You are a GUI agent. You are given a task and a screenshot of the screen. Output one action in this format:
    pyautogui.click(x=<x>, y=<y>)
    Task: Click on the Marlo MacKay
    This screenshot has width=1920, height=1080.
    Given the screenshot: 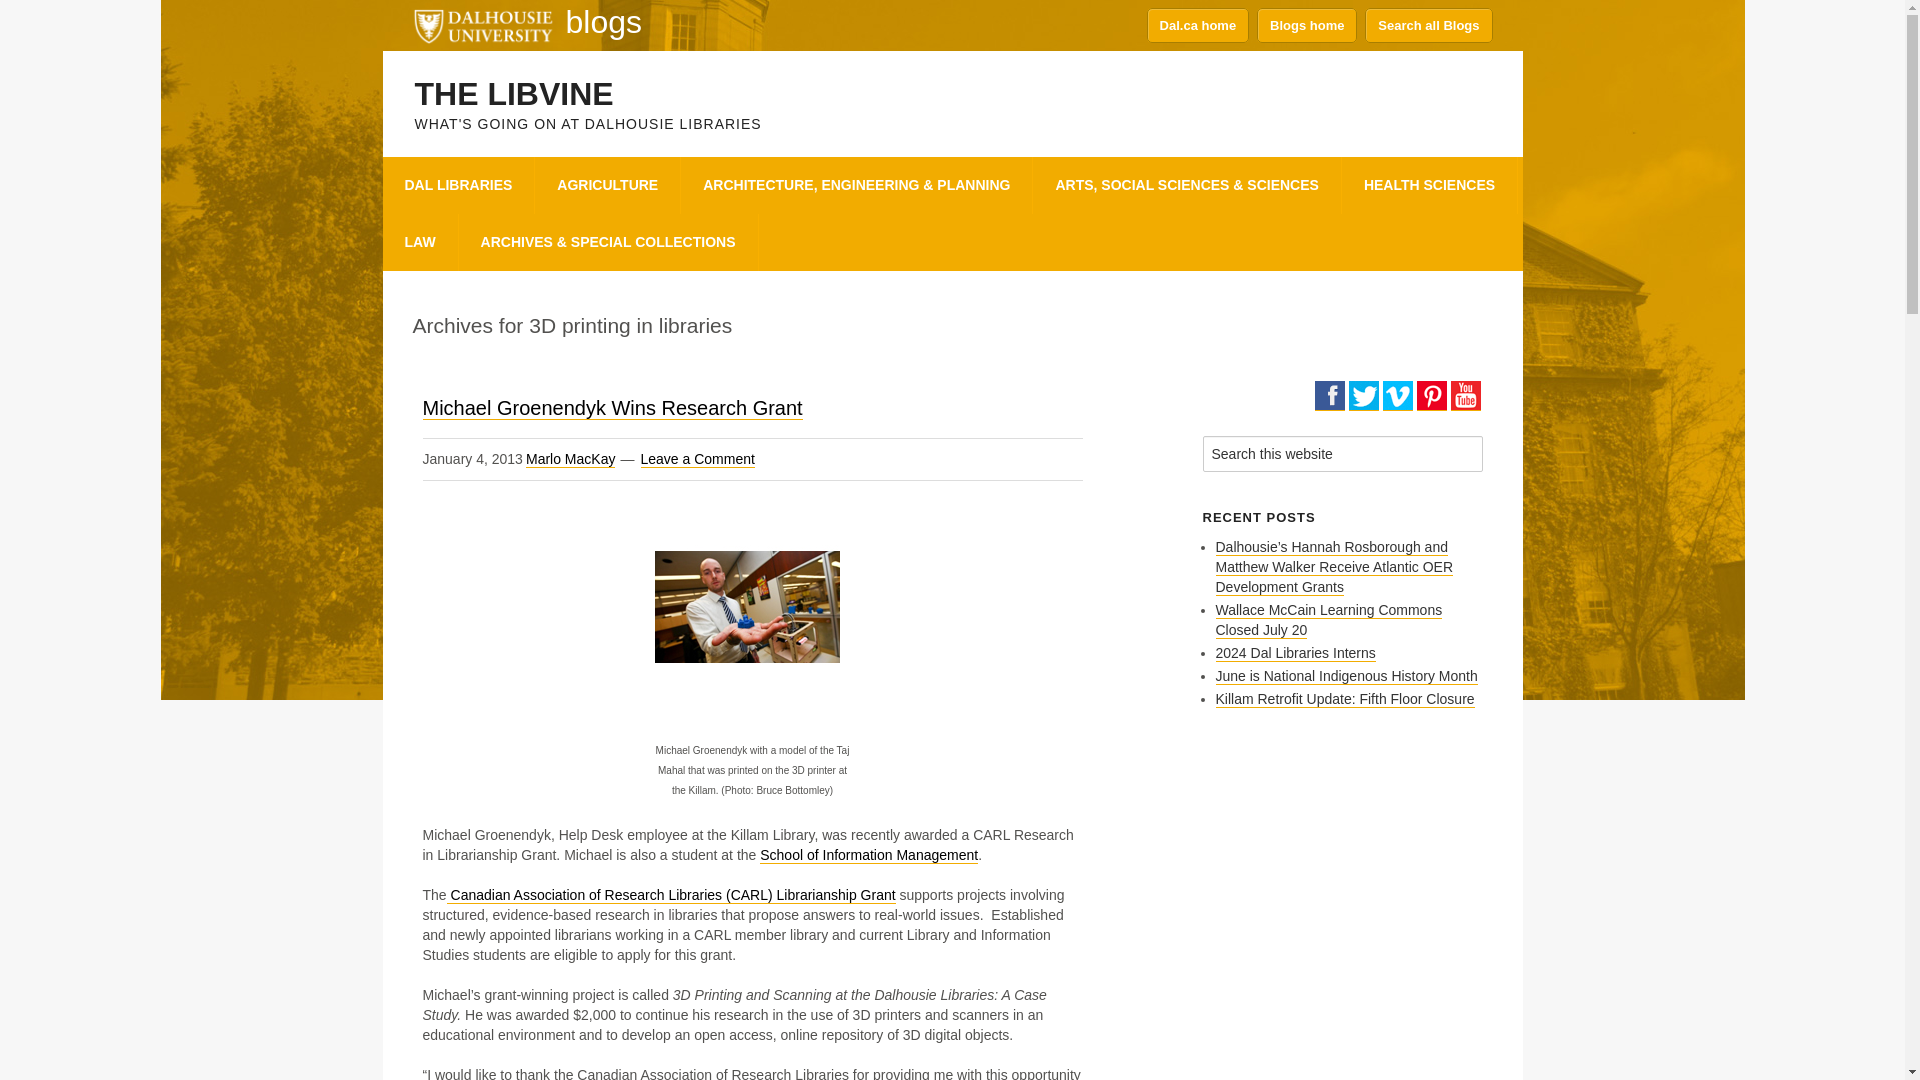 What is the action you would take?
    pyautogui.click(x=570, y=459)
    